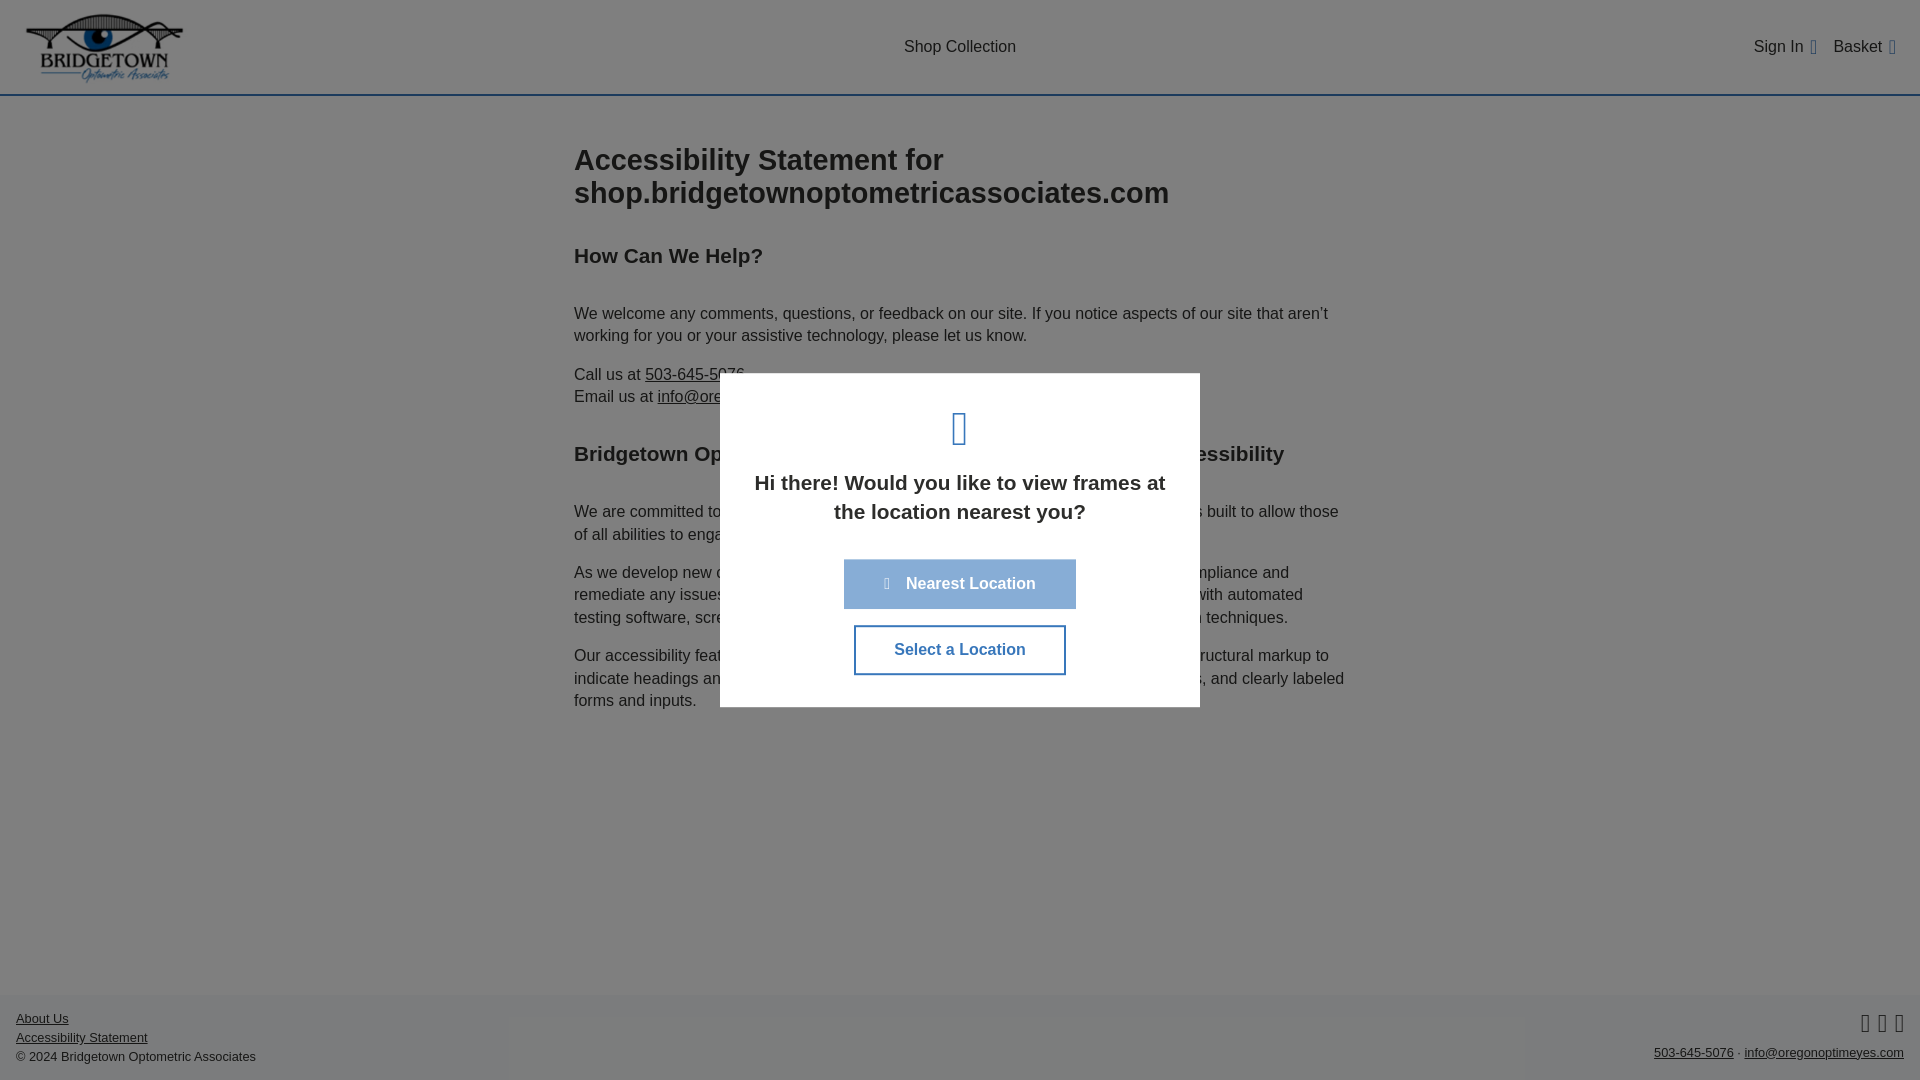 This screenshot has width=1920, height=1080. Describe the element at coordinates (1693, 1052) in the screenshot. I see `503-645-5076` at that location.